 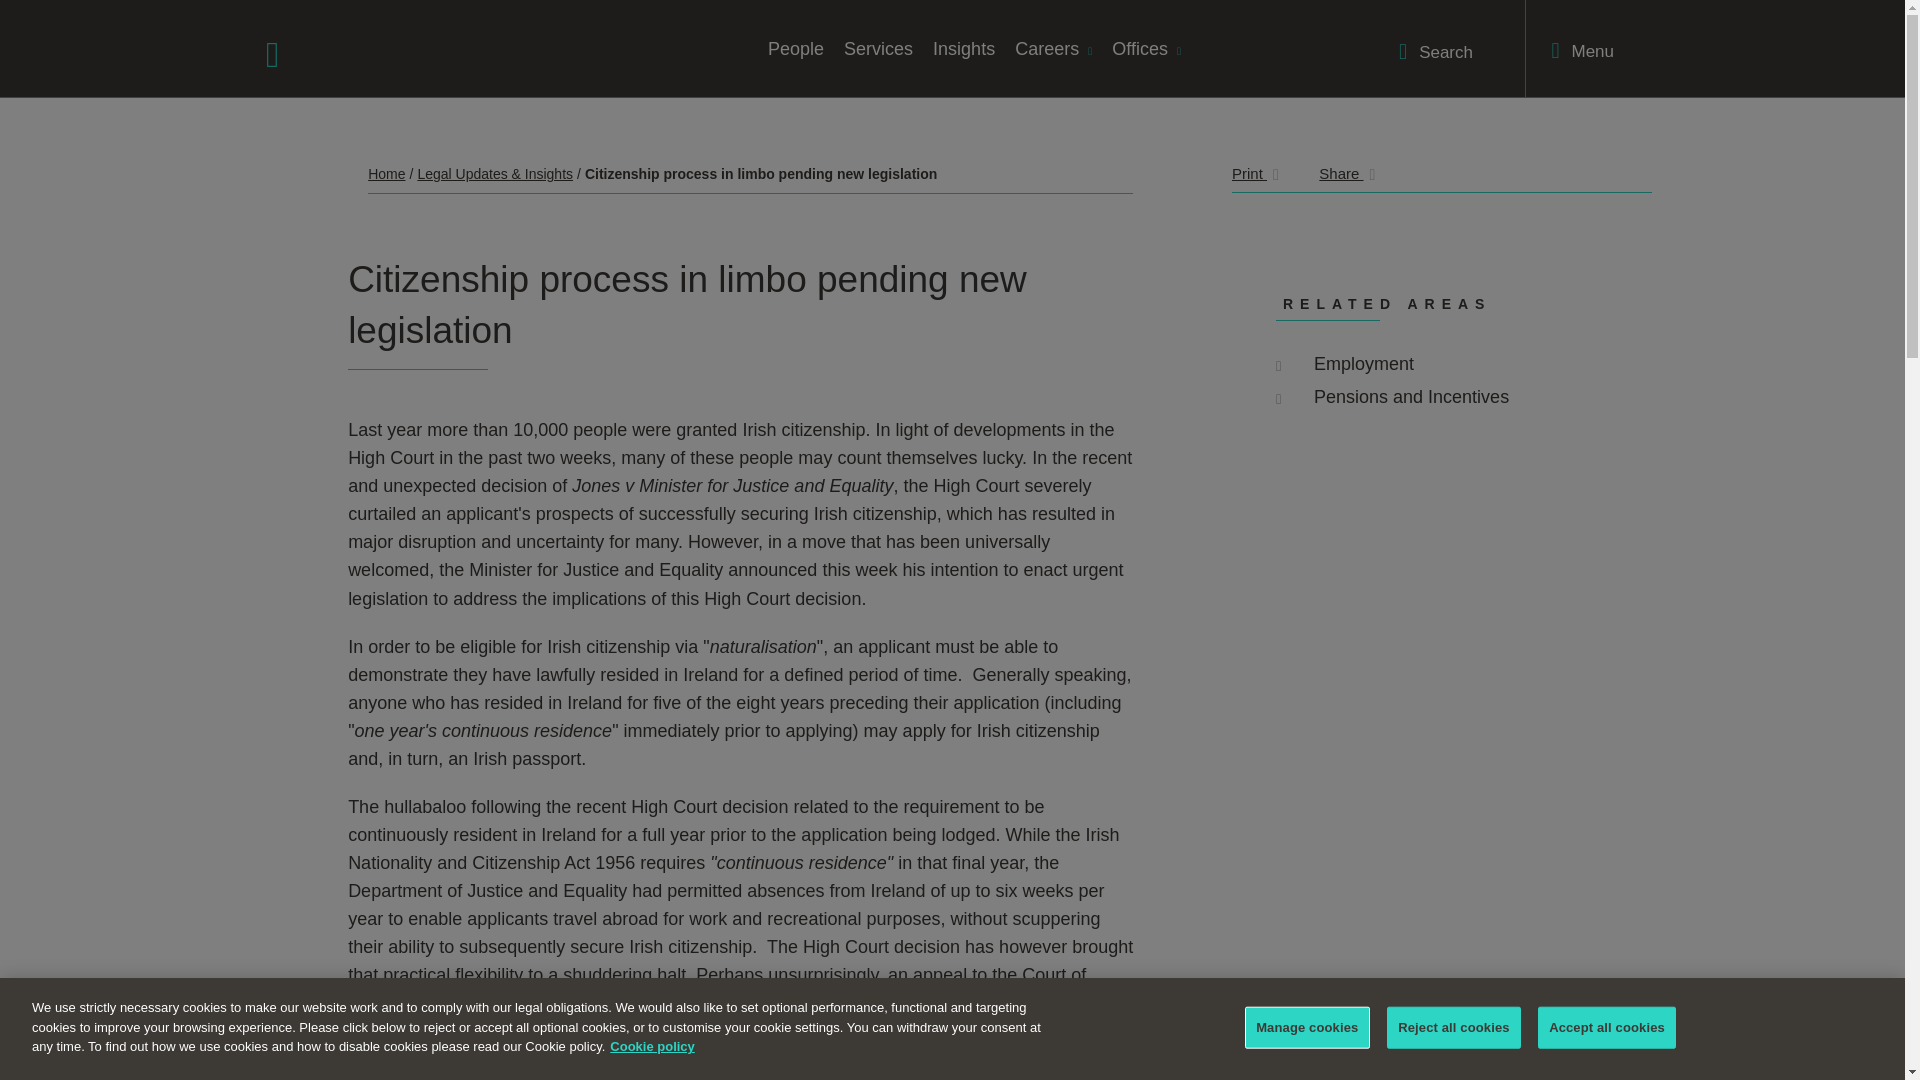 What do you see at coordinates (1582, 50) in the screenshot?
I see `Menu` at bounding box center [1582, 50].